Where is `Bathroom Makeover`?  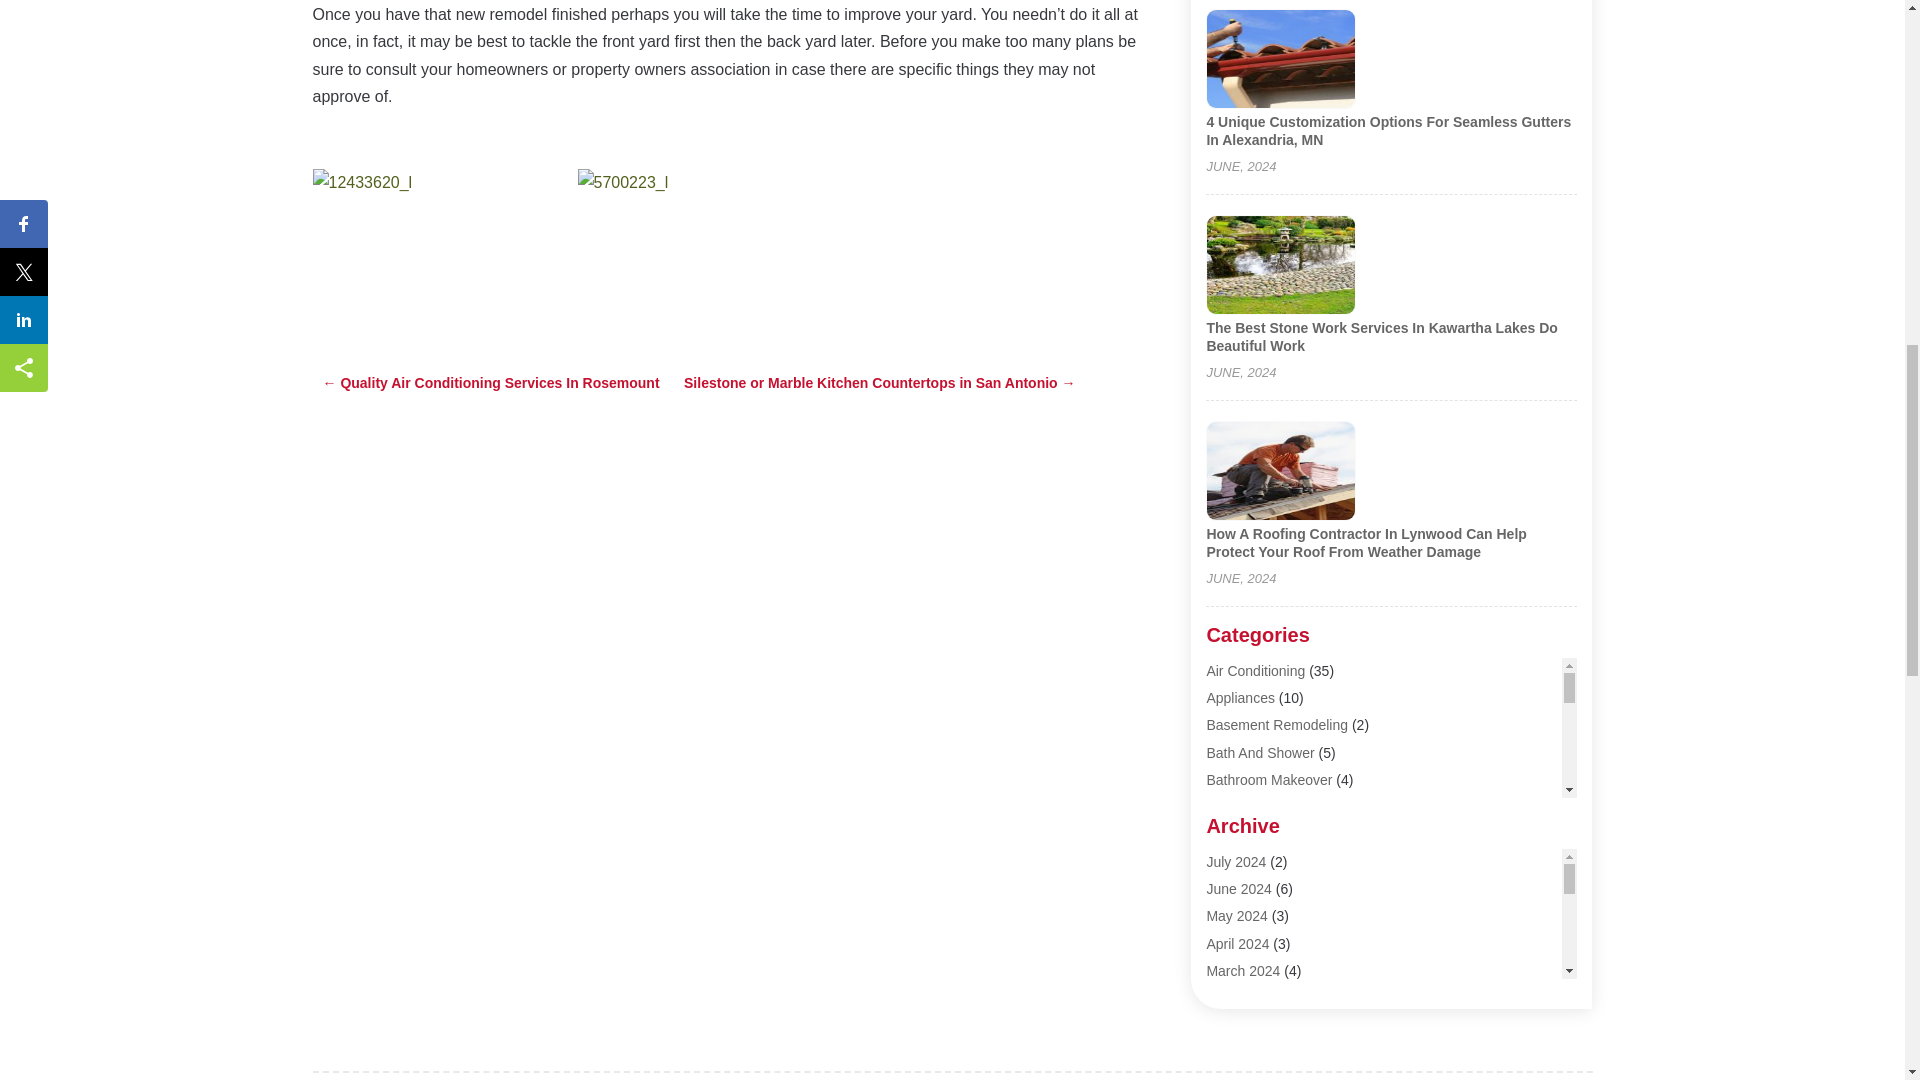 Bathroom Makeover is located at coordinates (1268, 780).